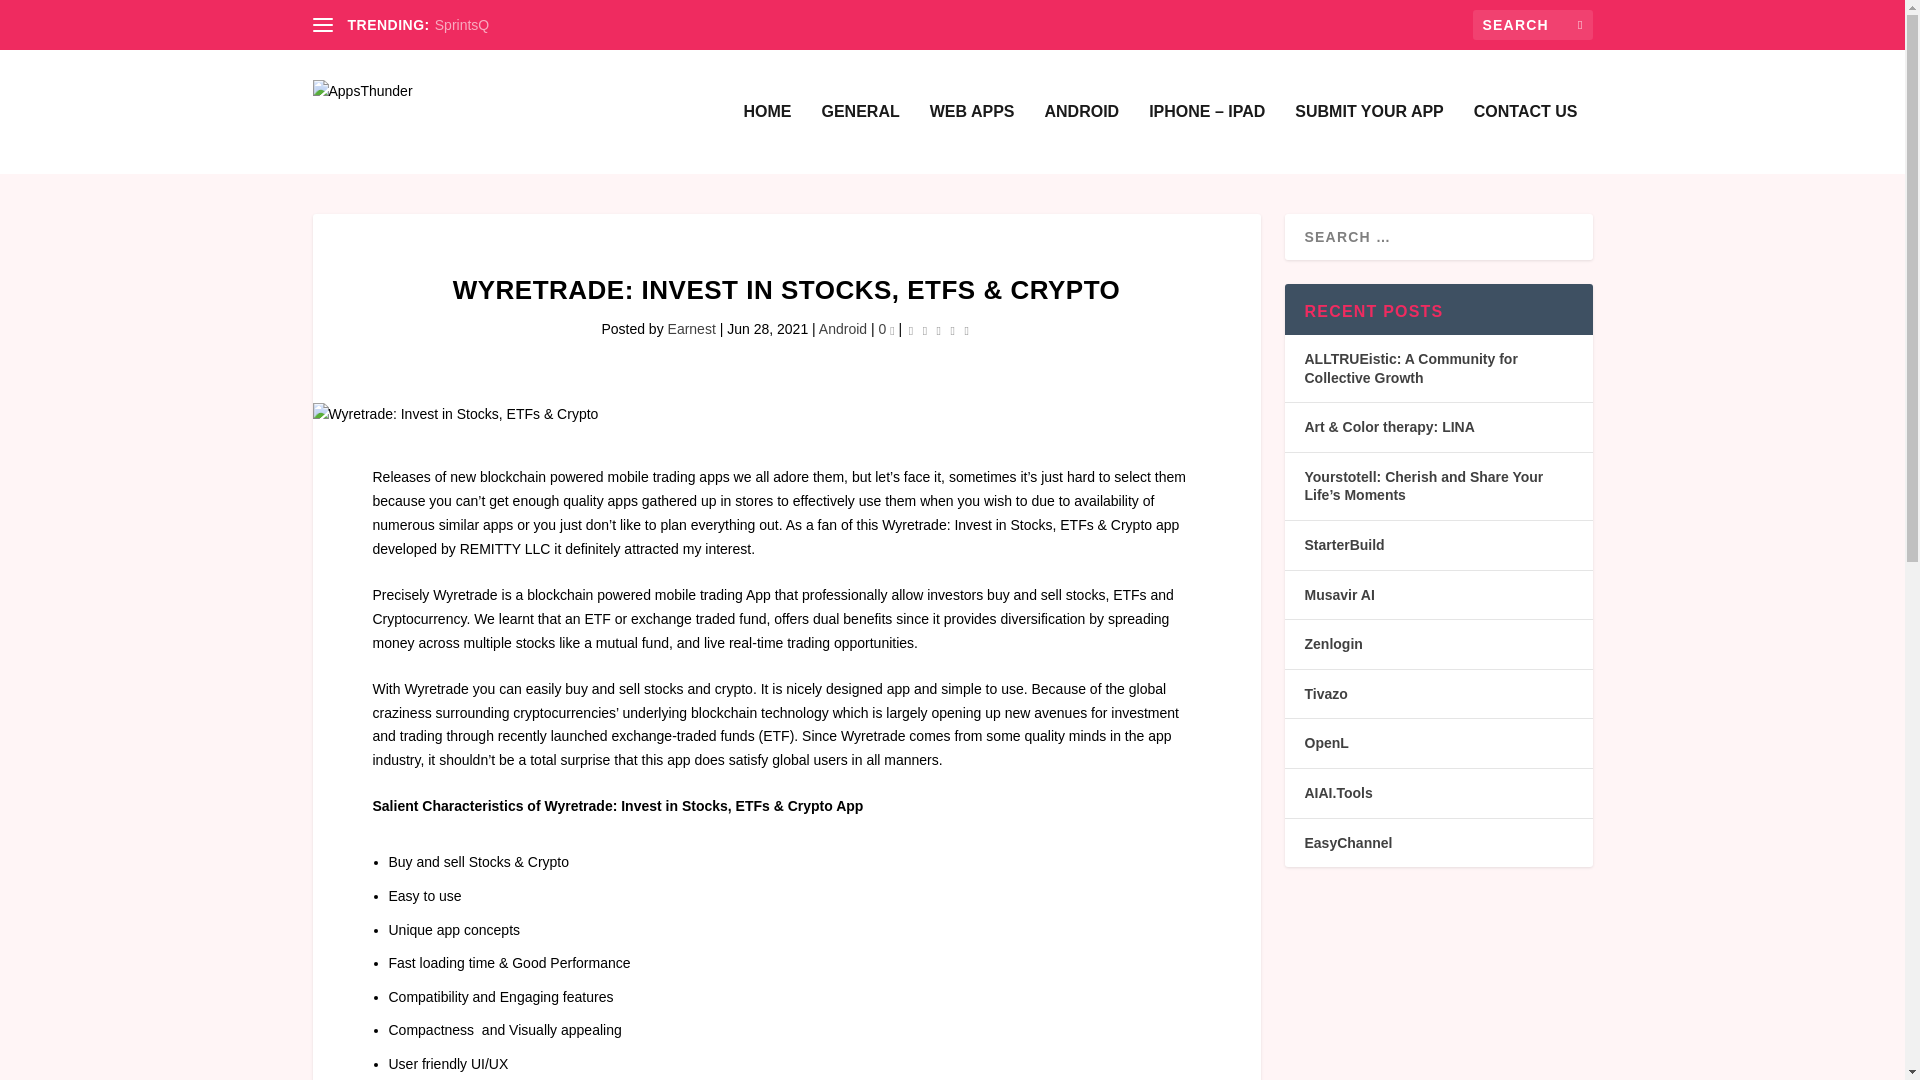  What do you see at coordinates (1532, 24) in the screenshot?
I see `Search for:` at bounding box center [1532, 24].